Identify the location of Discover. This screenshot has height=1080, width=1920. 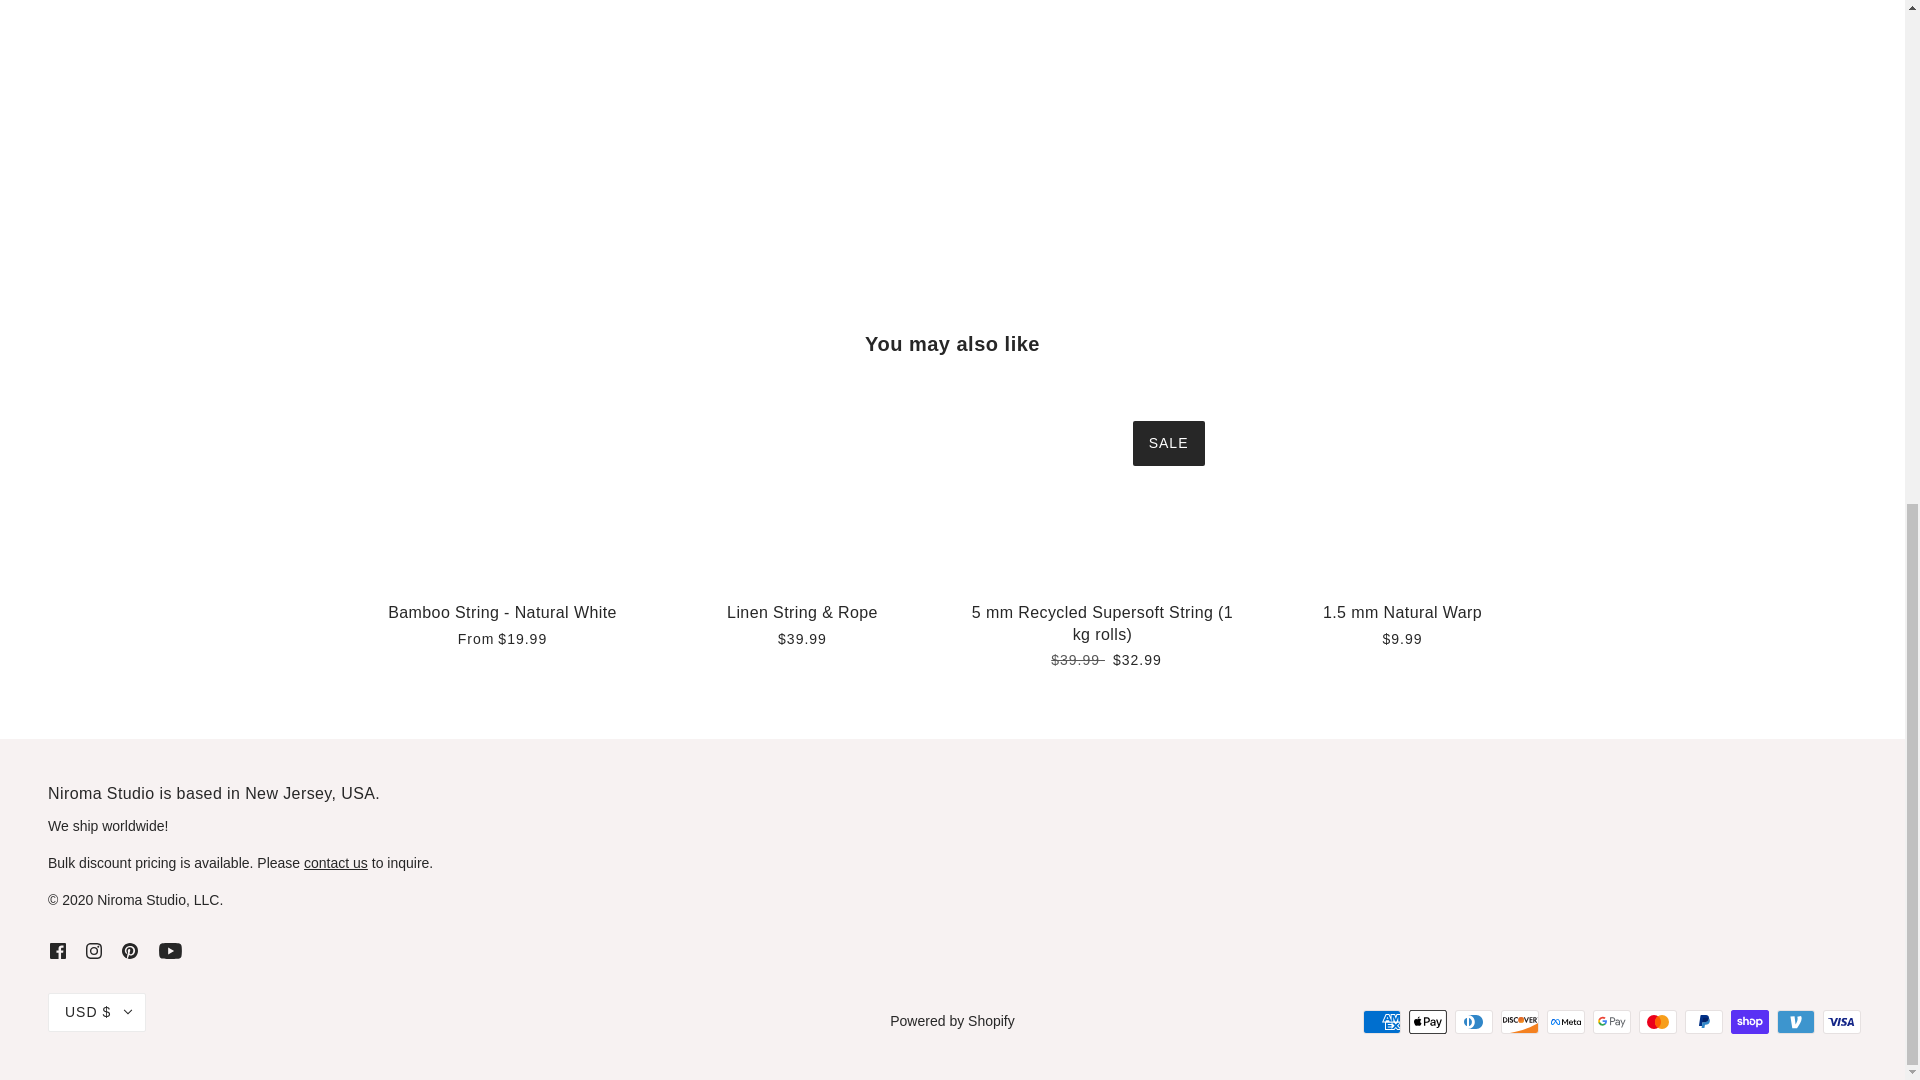
(1520, 1021).